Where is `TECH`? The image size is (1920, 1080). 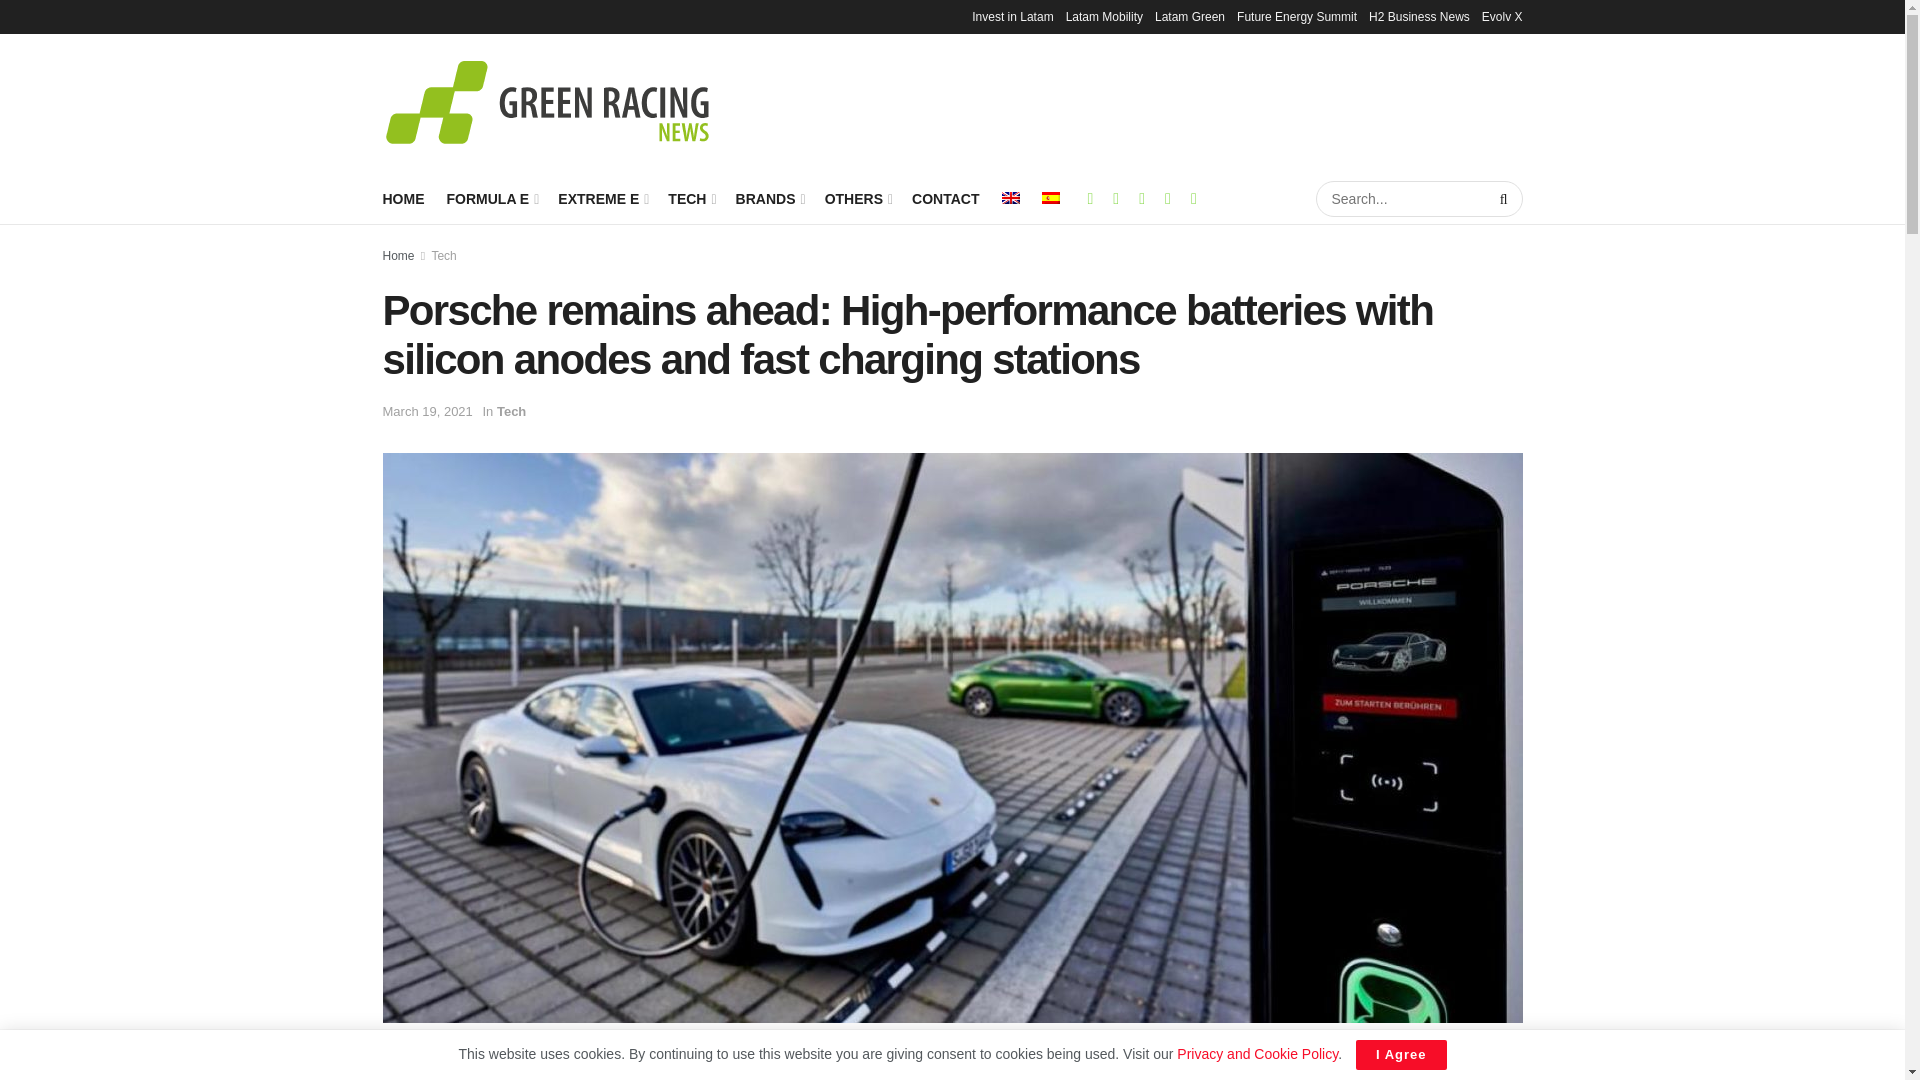 TECH is located at coordinates (690, 198).